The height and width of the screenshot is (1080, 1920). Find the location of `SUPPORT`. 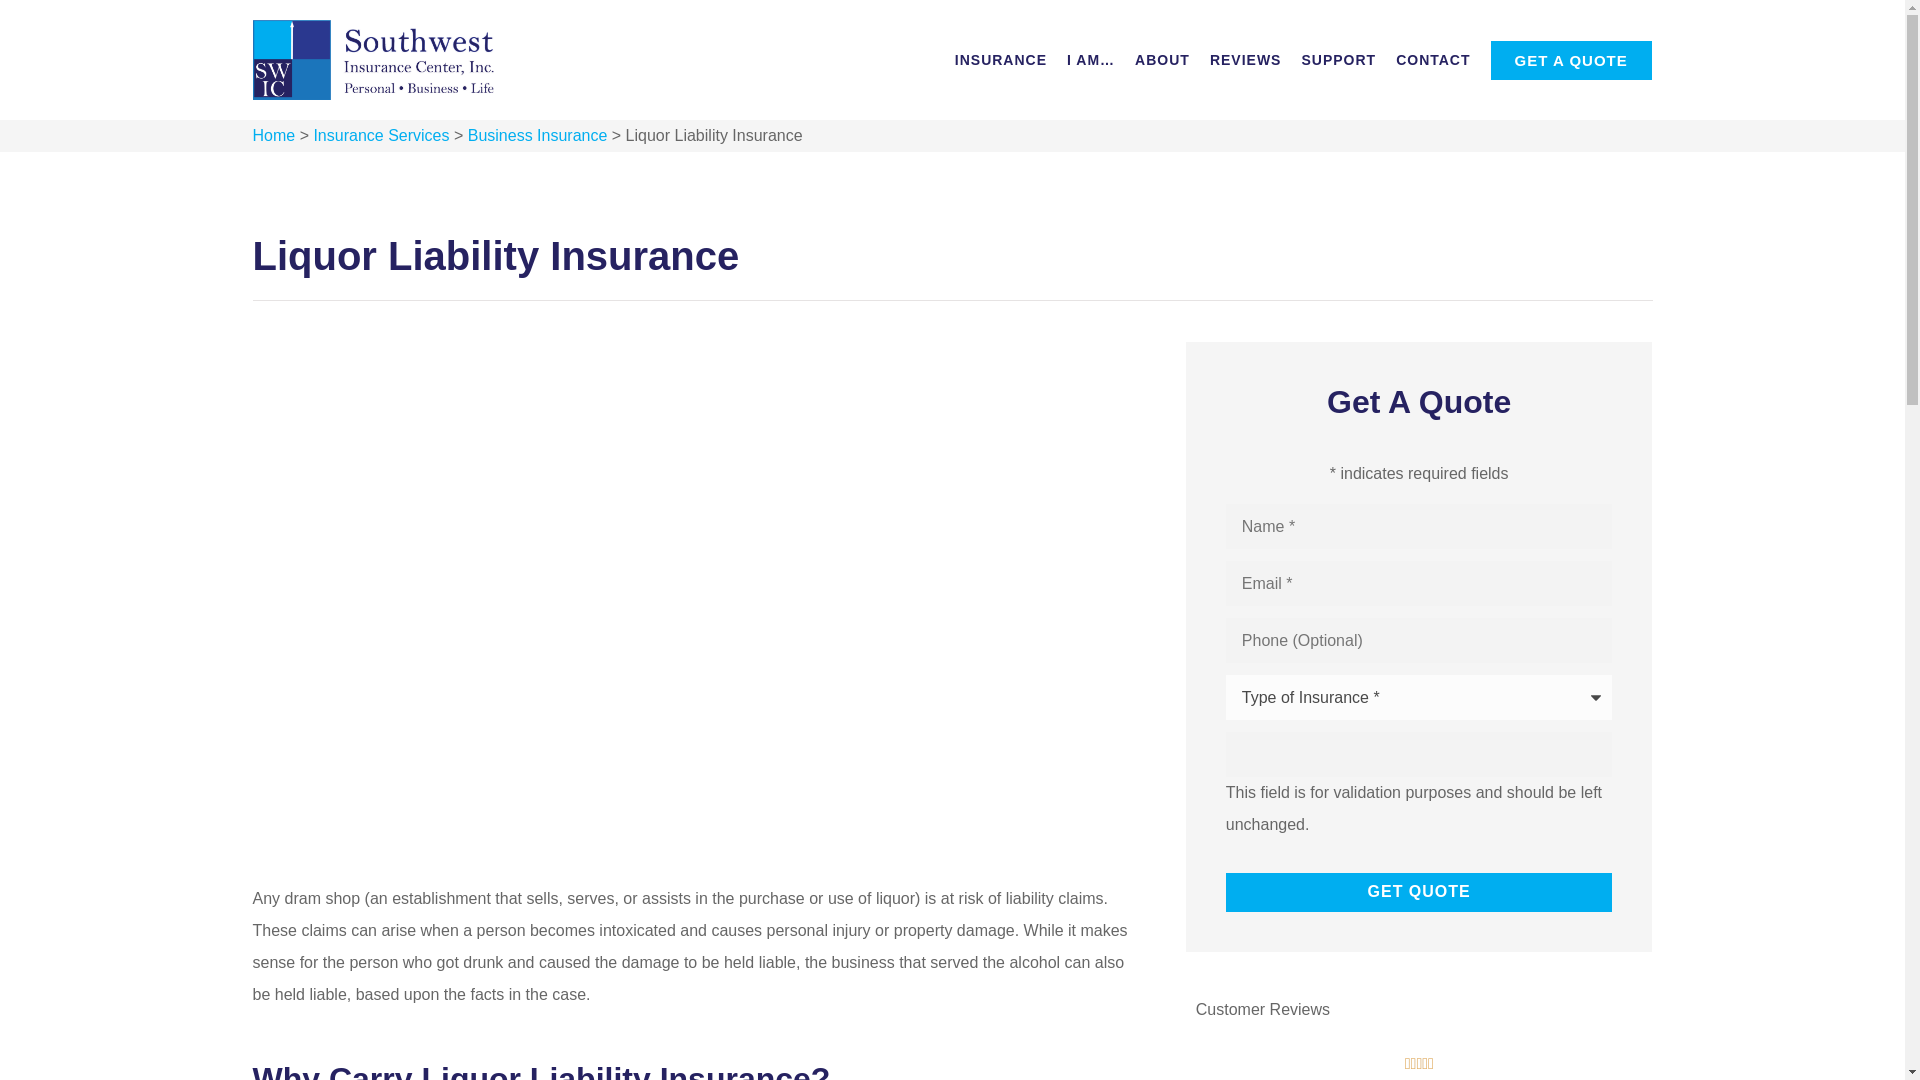

SUPPORT is located at coordinates (1338, 60).